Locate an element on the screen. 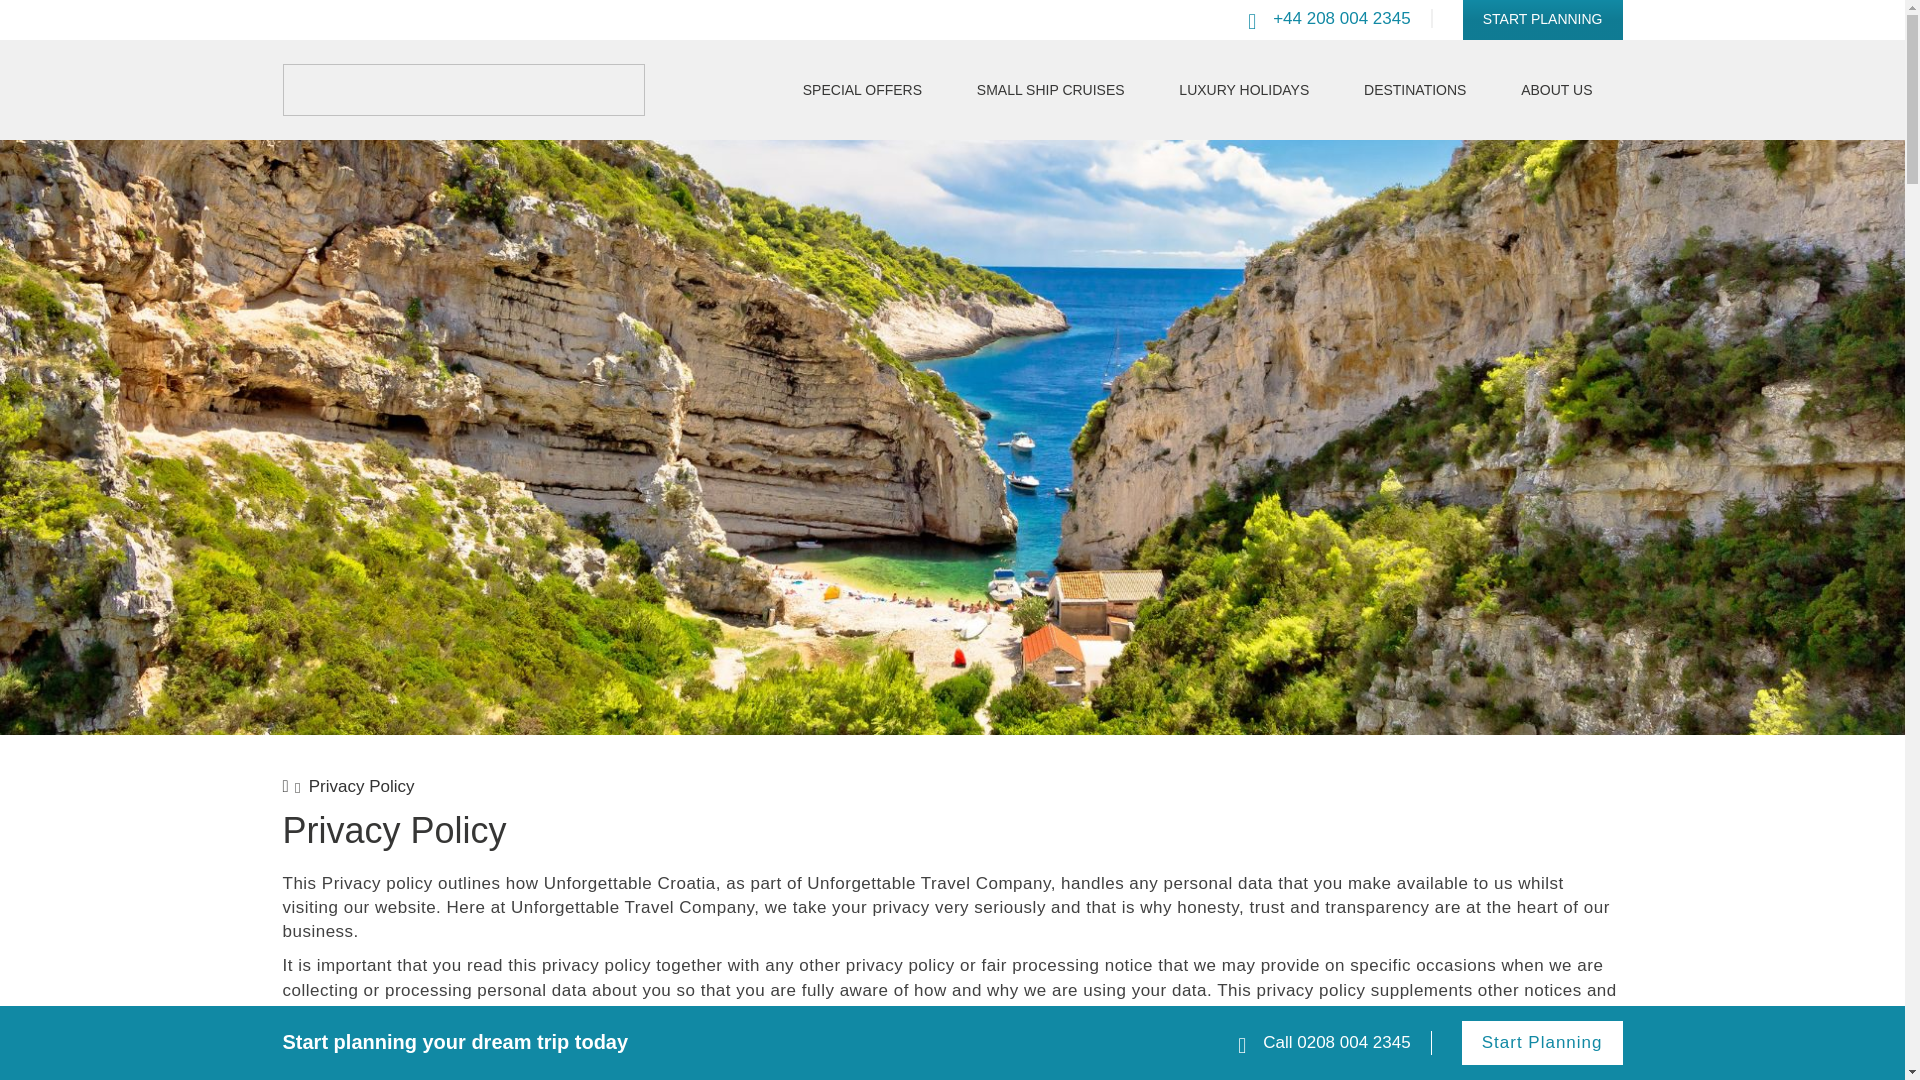  DESTINATIONS is located at coordinates (1415, 90).